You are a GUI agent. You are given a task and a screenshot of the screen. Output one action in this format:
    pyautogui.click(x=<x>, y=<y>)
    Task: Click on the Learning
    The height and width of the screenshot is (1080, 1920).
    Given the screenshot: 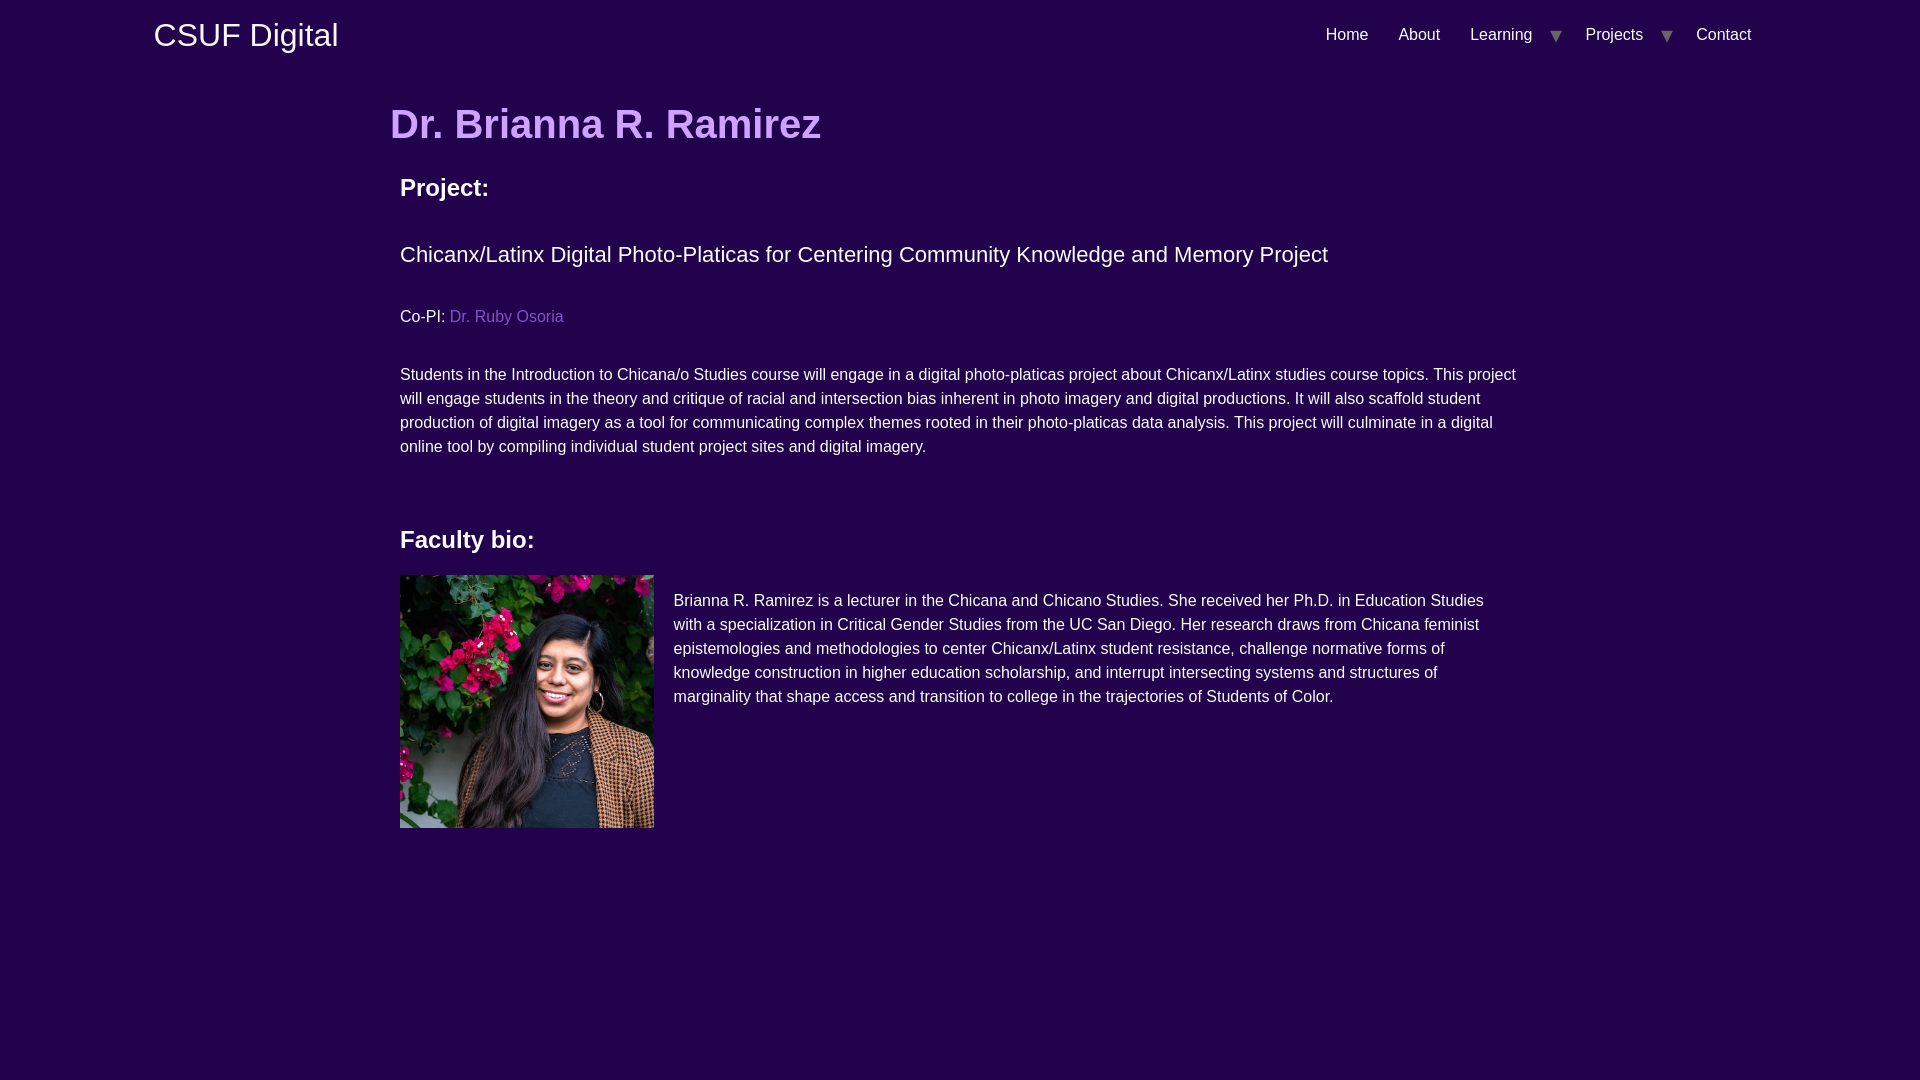 What is the action you would take?
    pyautogui.click(x=1501, y=34)
    